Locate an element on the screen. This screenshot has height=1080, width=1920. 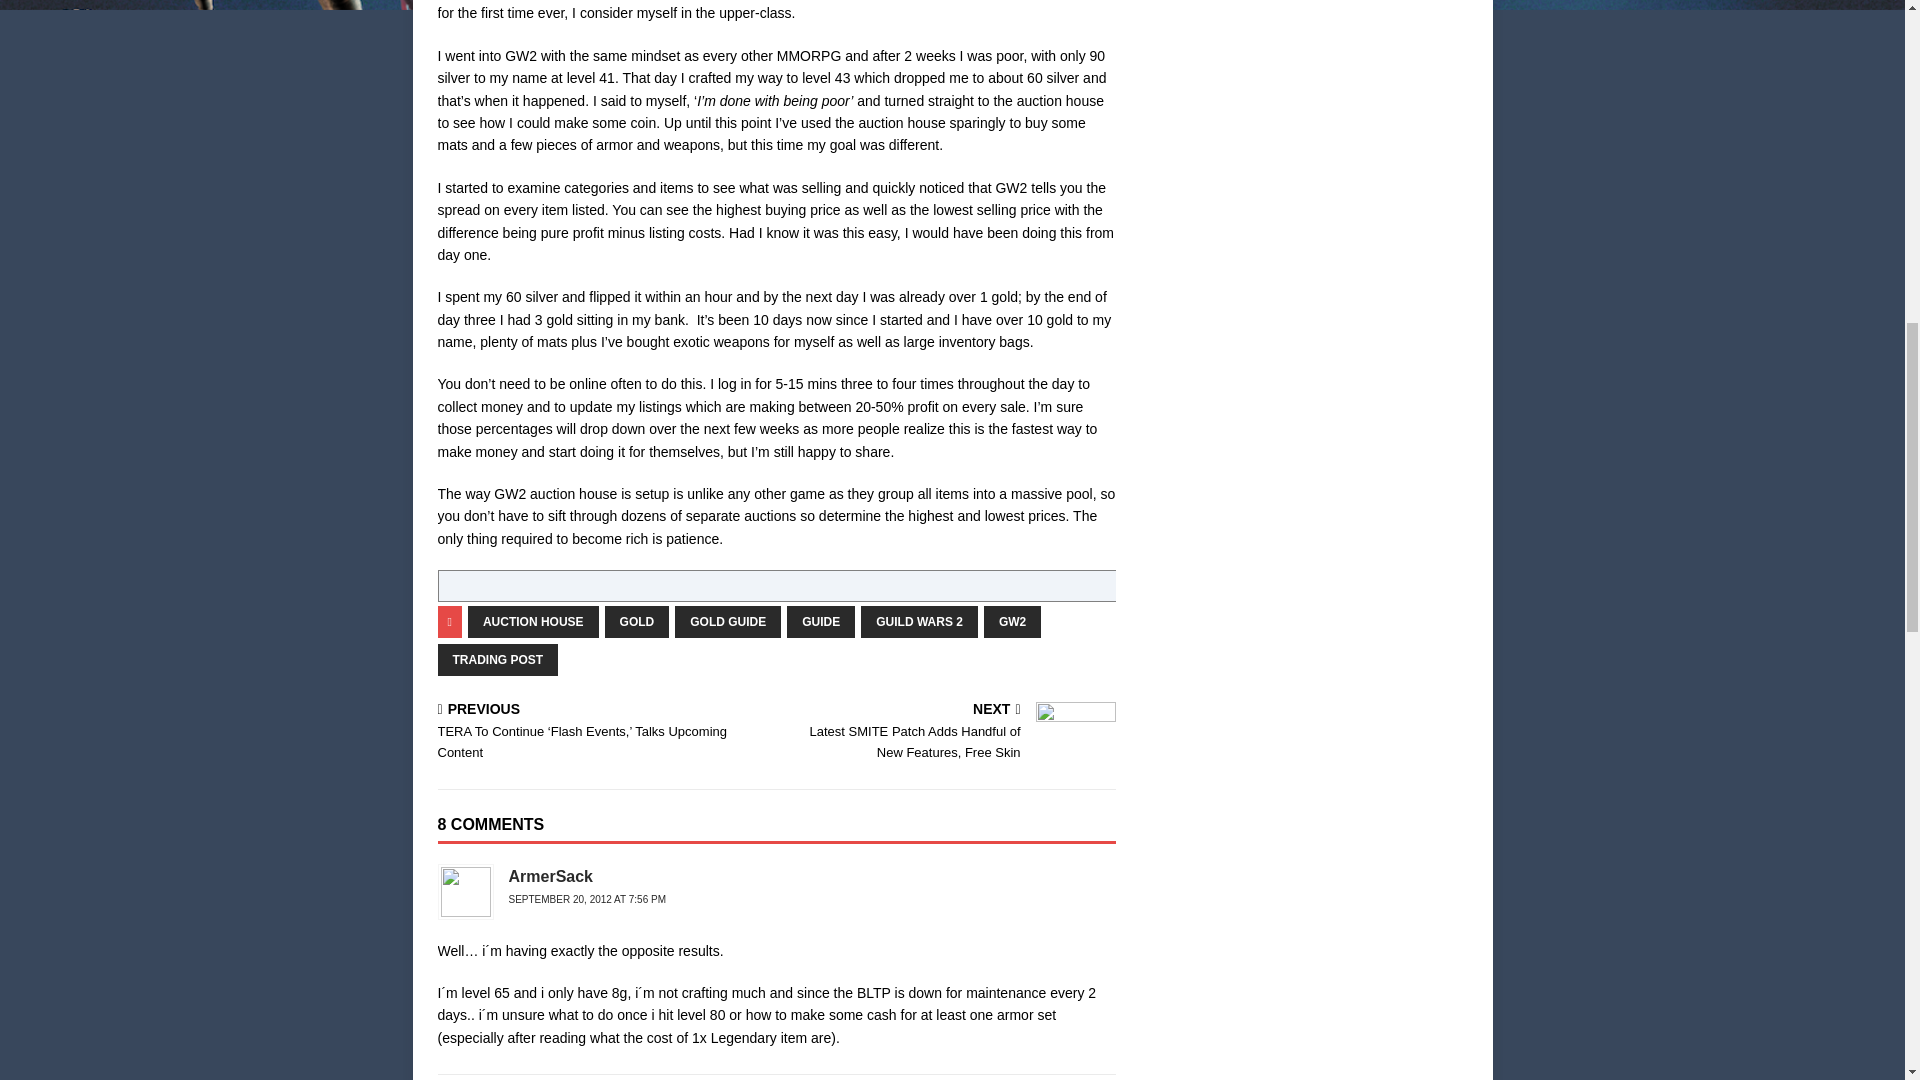
GUILD WARS 2 is located at coordinates (918, 622).